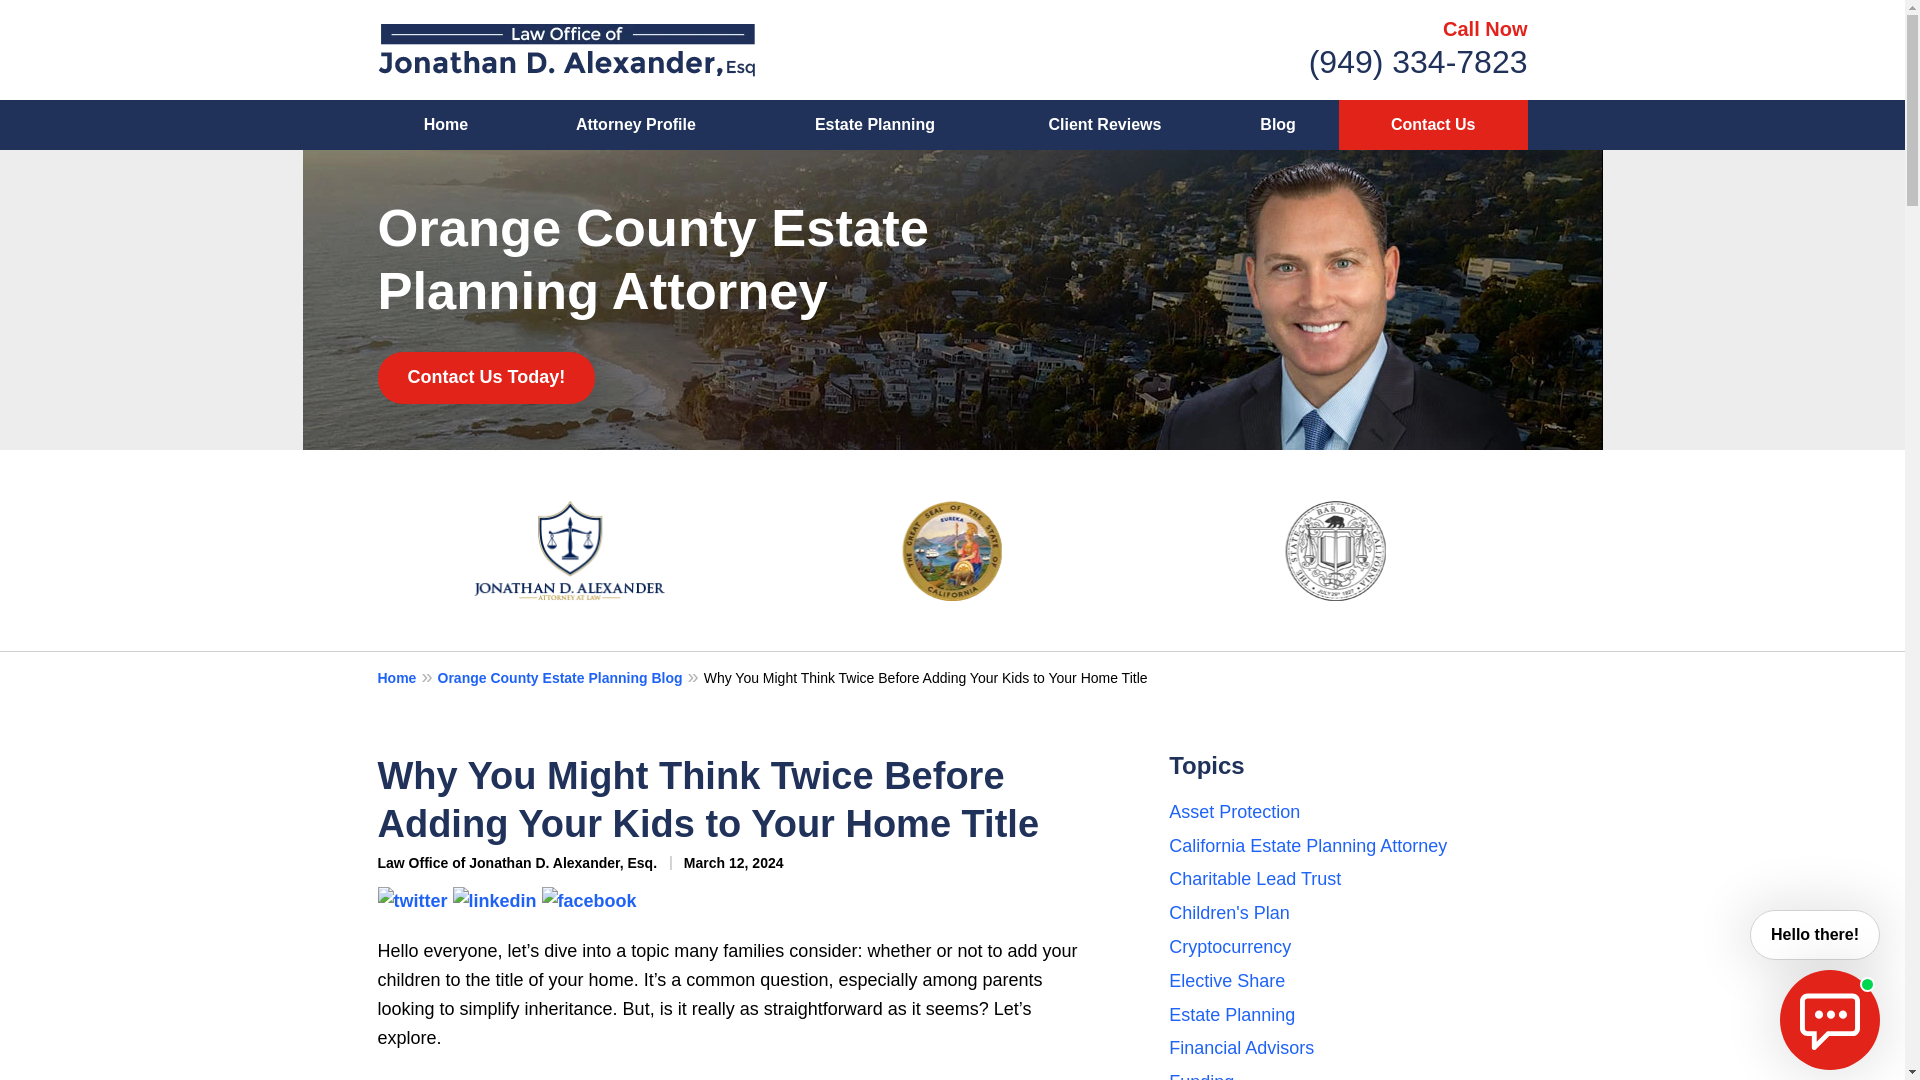 The image size is (1920, 1080). What do you see at coordinates (1308, 846) in the screenshot?
I see `California Estate Planning Attorney` at bounding box center [1308, 846].